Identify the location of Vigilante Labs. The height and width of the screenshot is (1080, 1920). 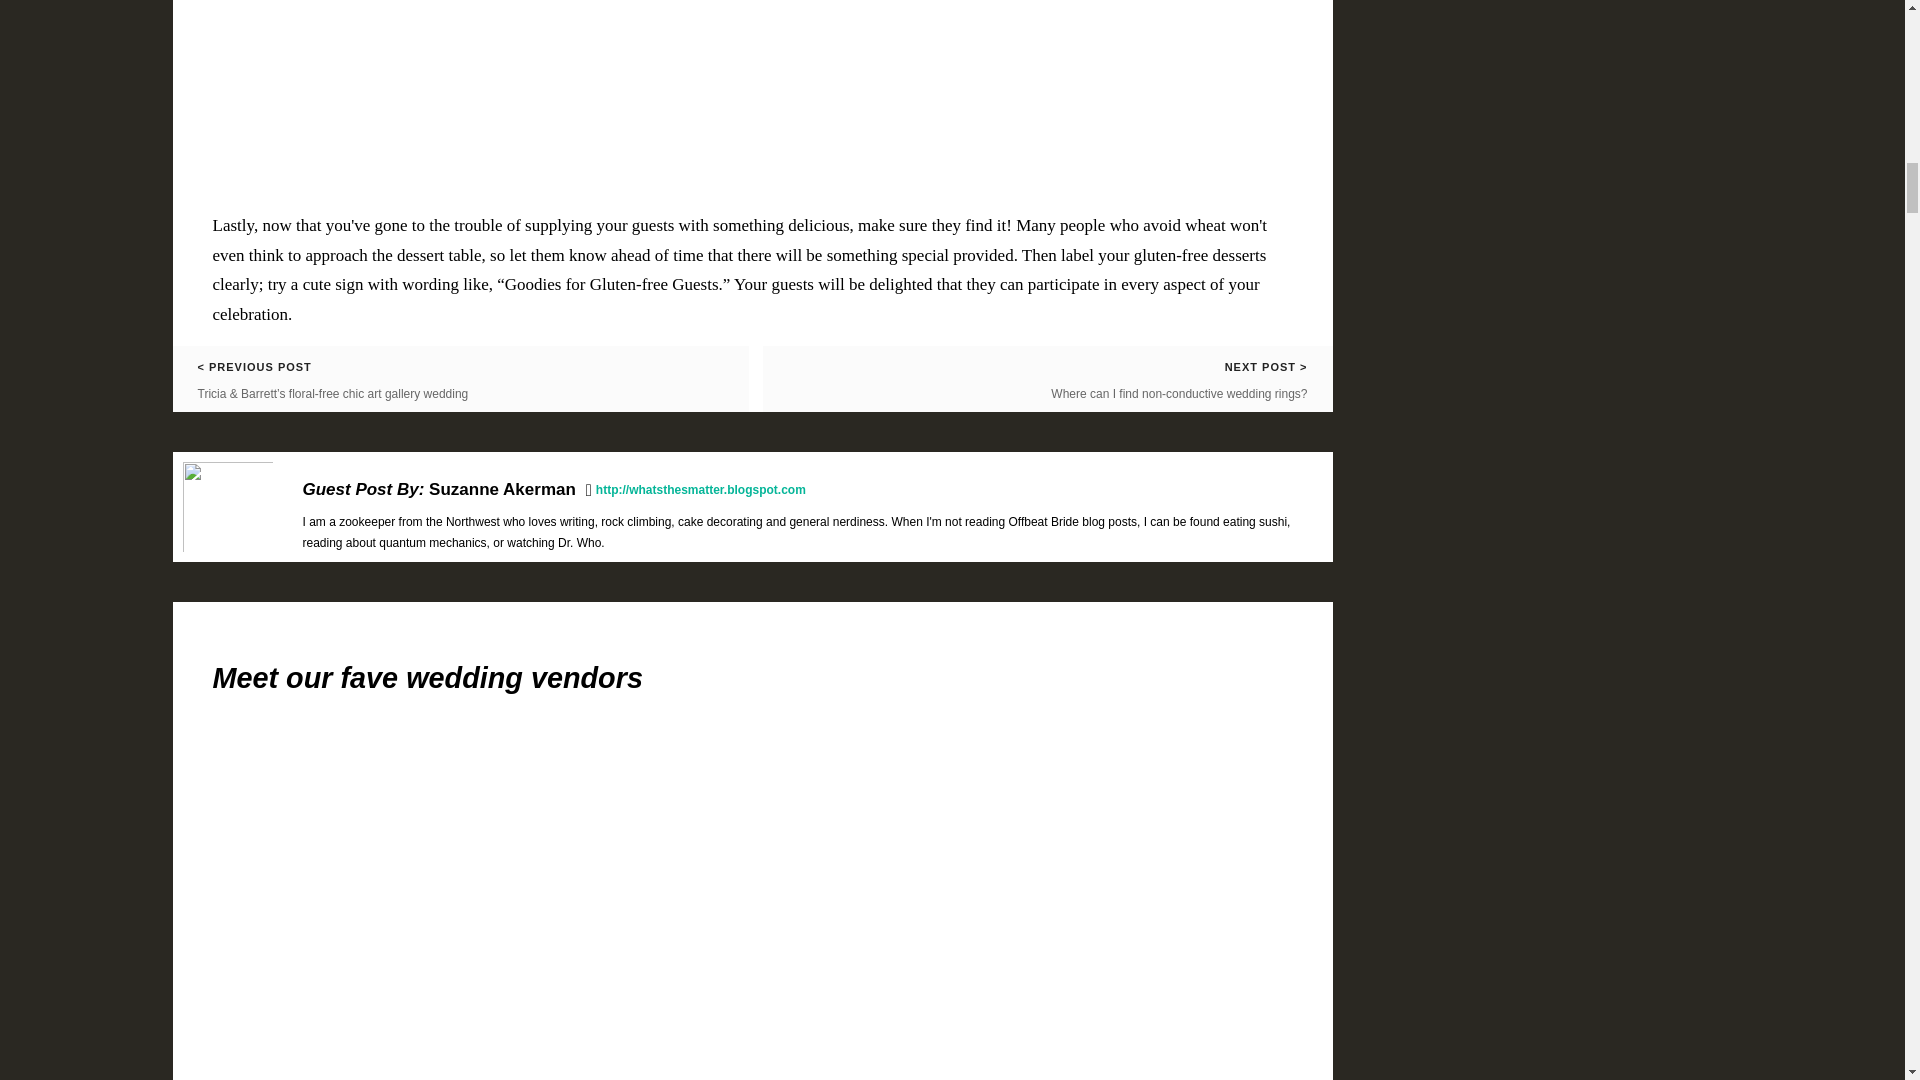
(891, 1007).